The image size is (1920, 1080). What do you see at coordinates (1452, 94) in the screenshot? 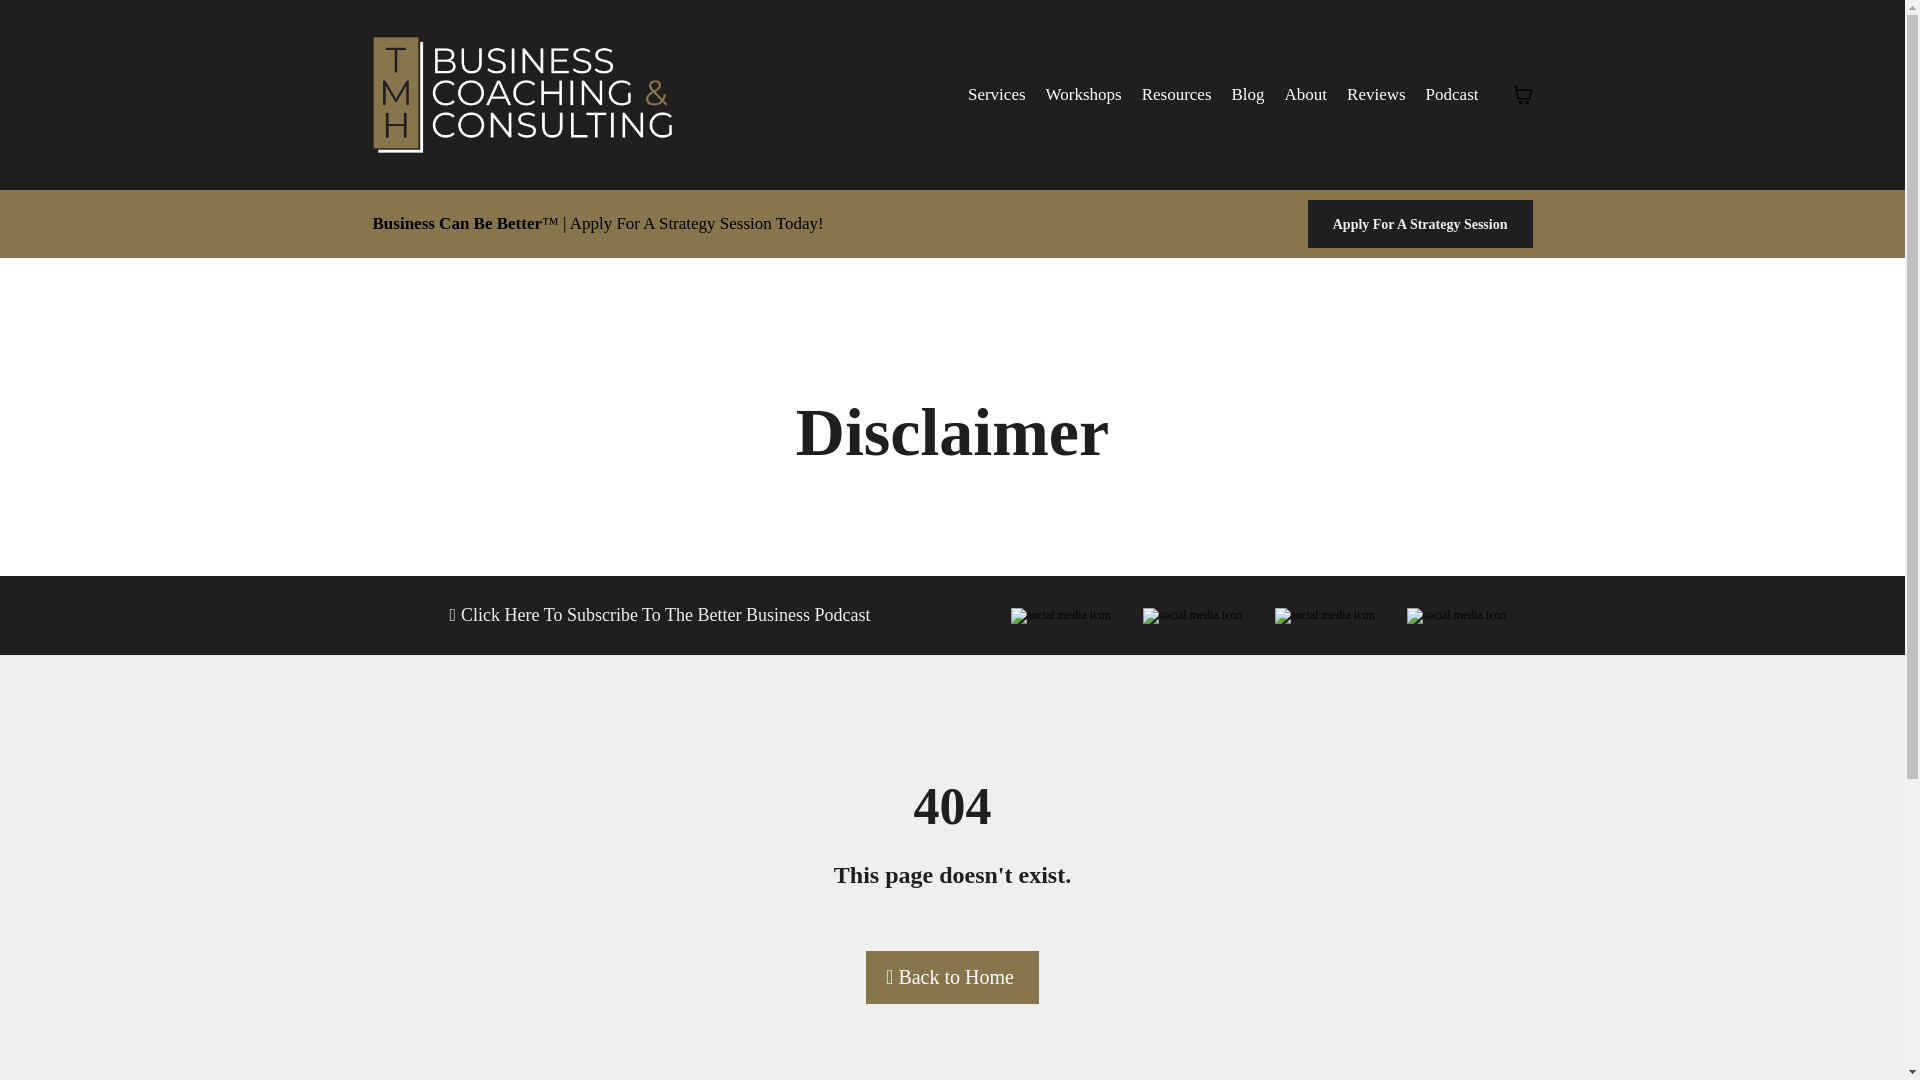
I see `Podcast` at bounding box center [1452, 94].